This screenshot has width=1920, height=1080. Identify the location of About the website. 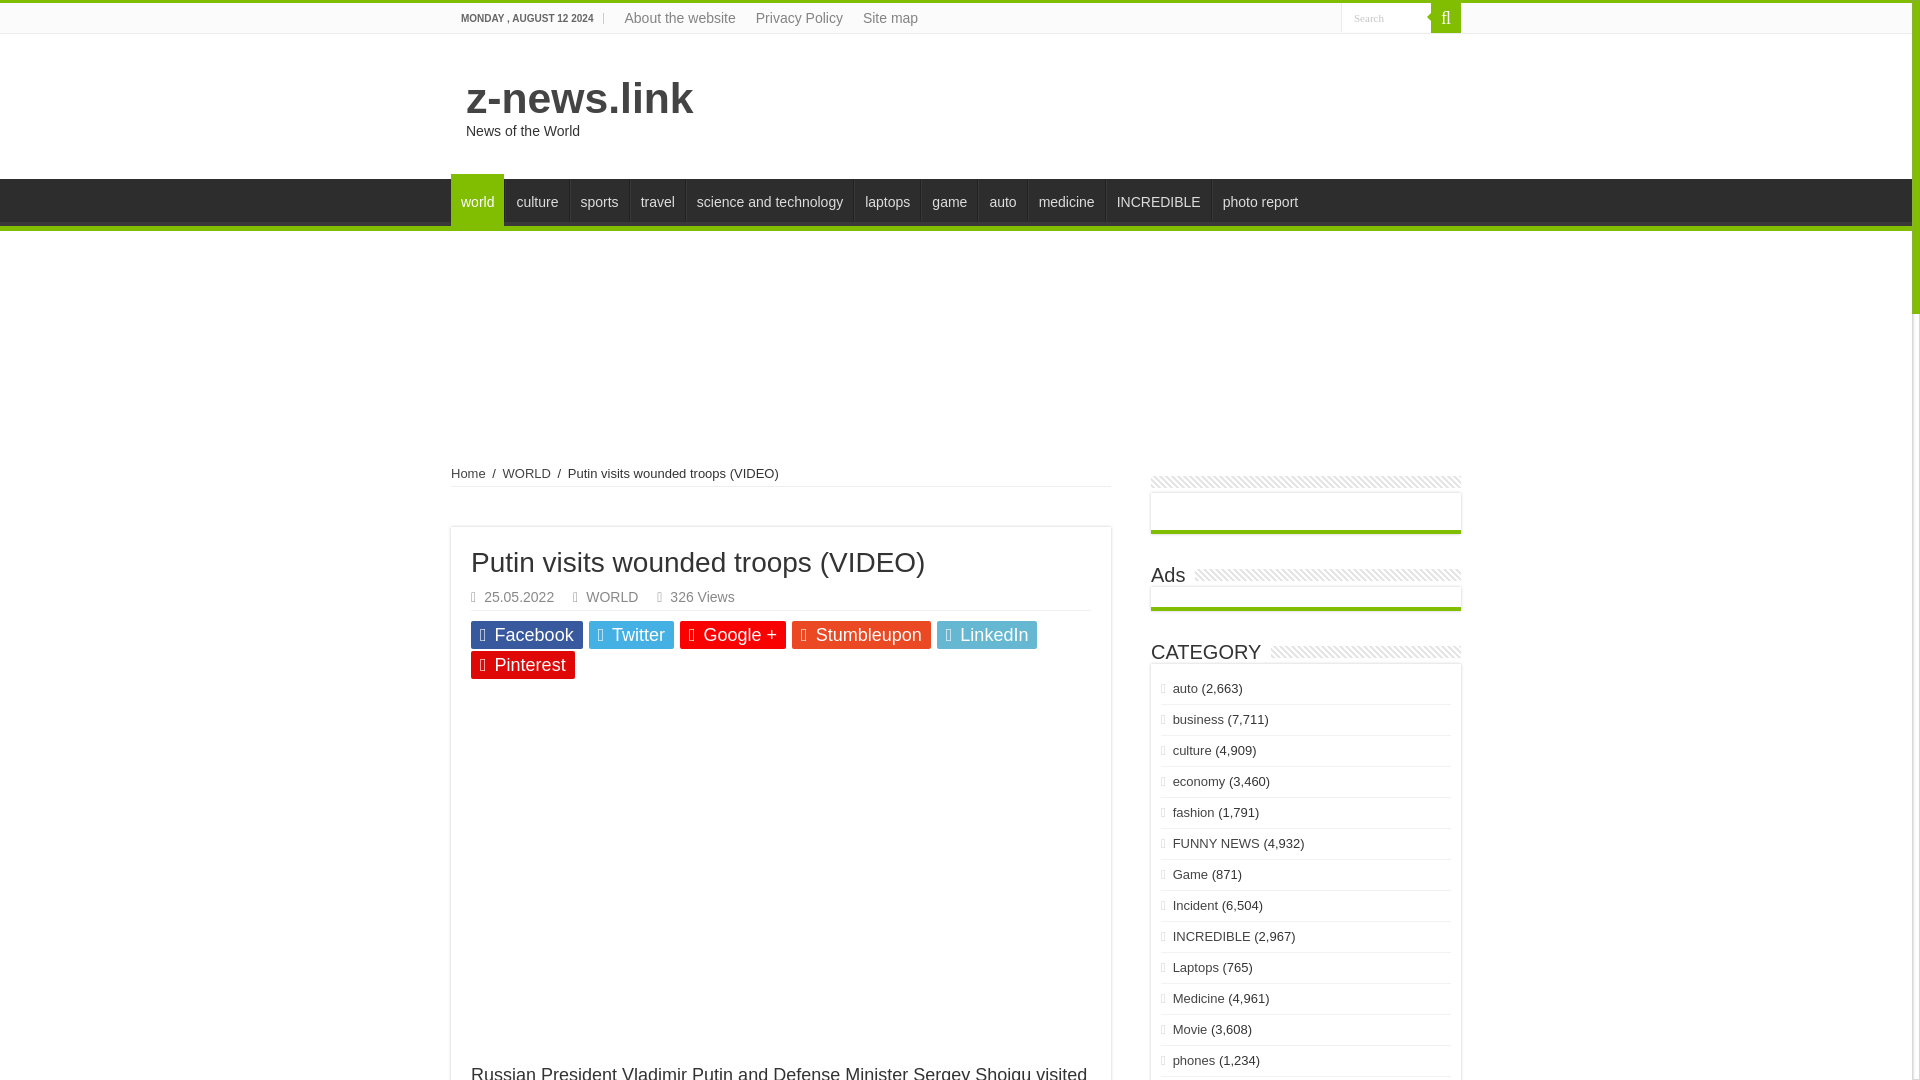
(679, 18).